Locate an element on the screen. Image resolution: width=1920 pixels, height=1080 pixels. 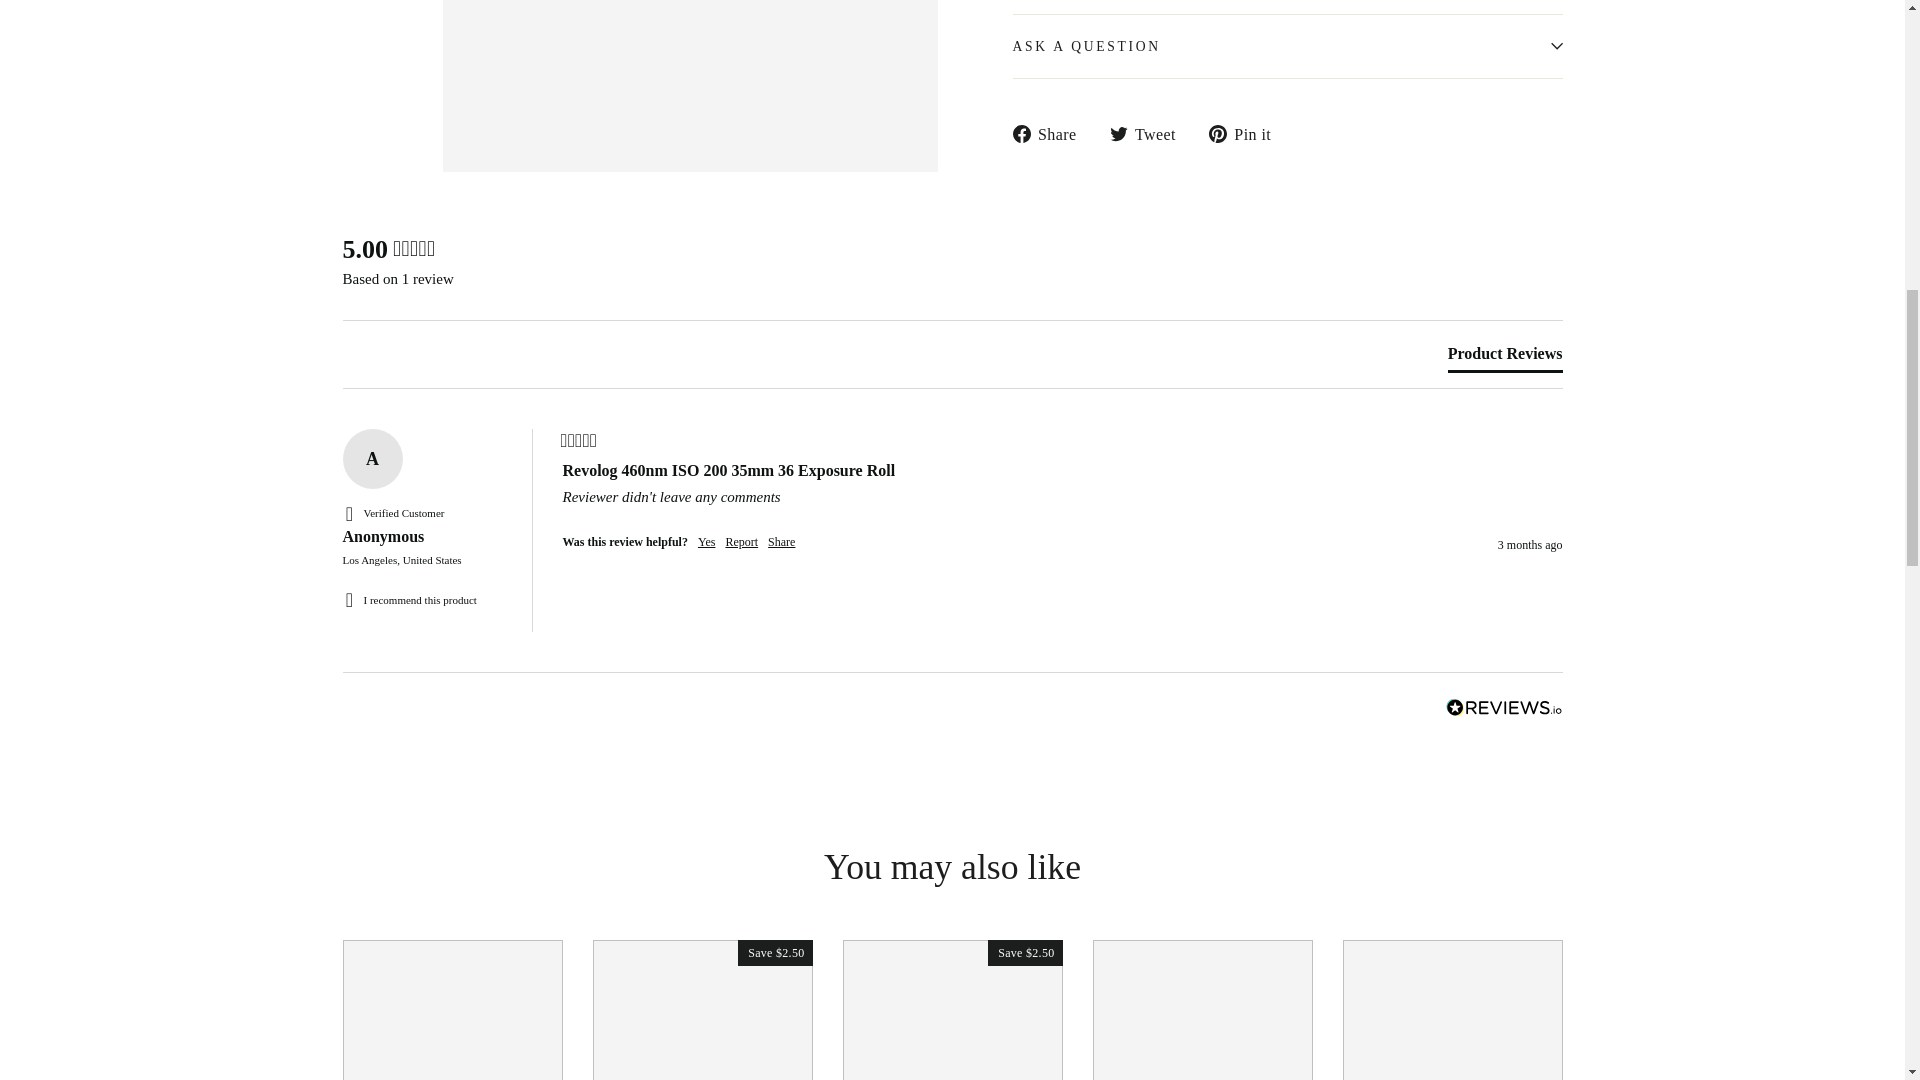
Pin on Pinterest is located at coordinates (1248, 132).